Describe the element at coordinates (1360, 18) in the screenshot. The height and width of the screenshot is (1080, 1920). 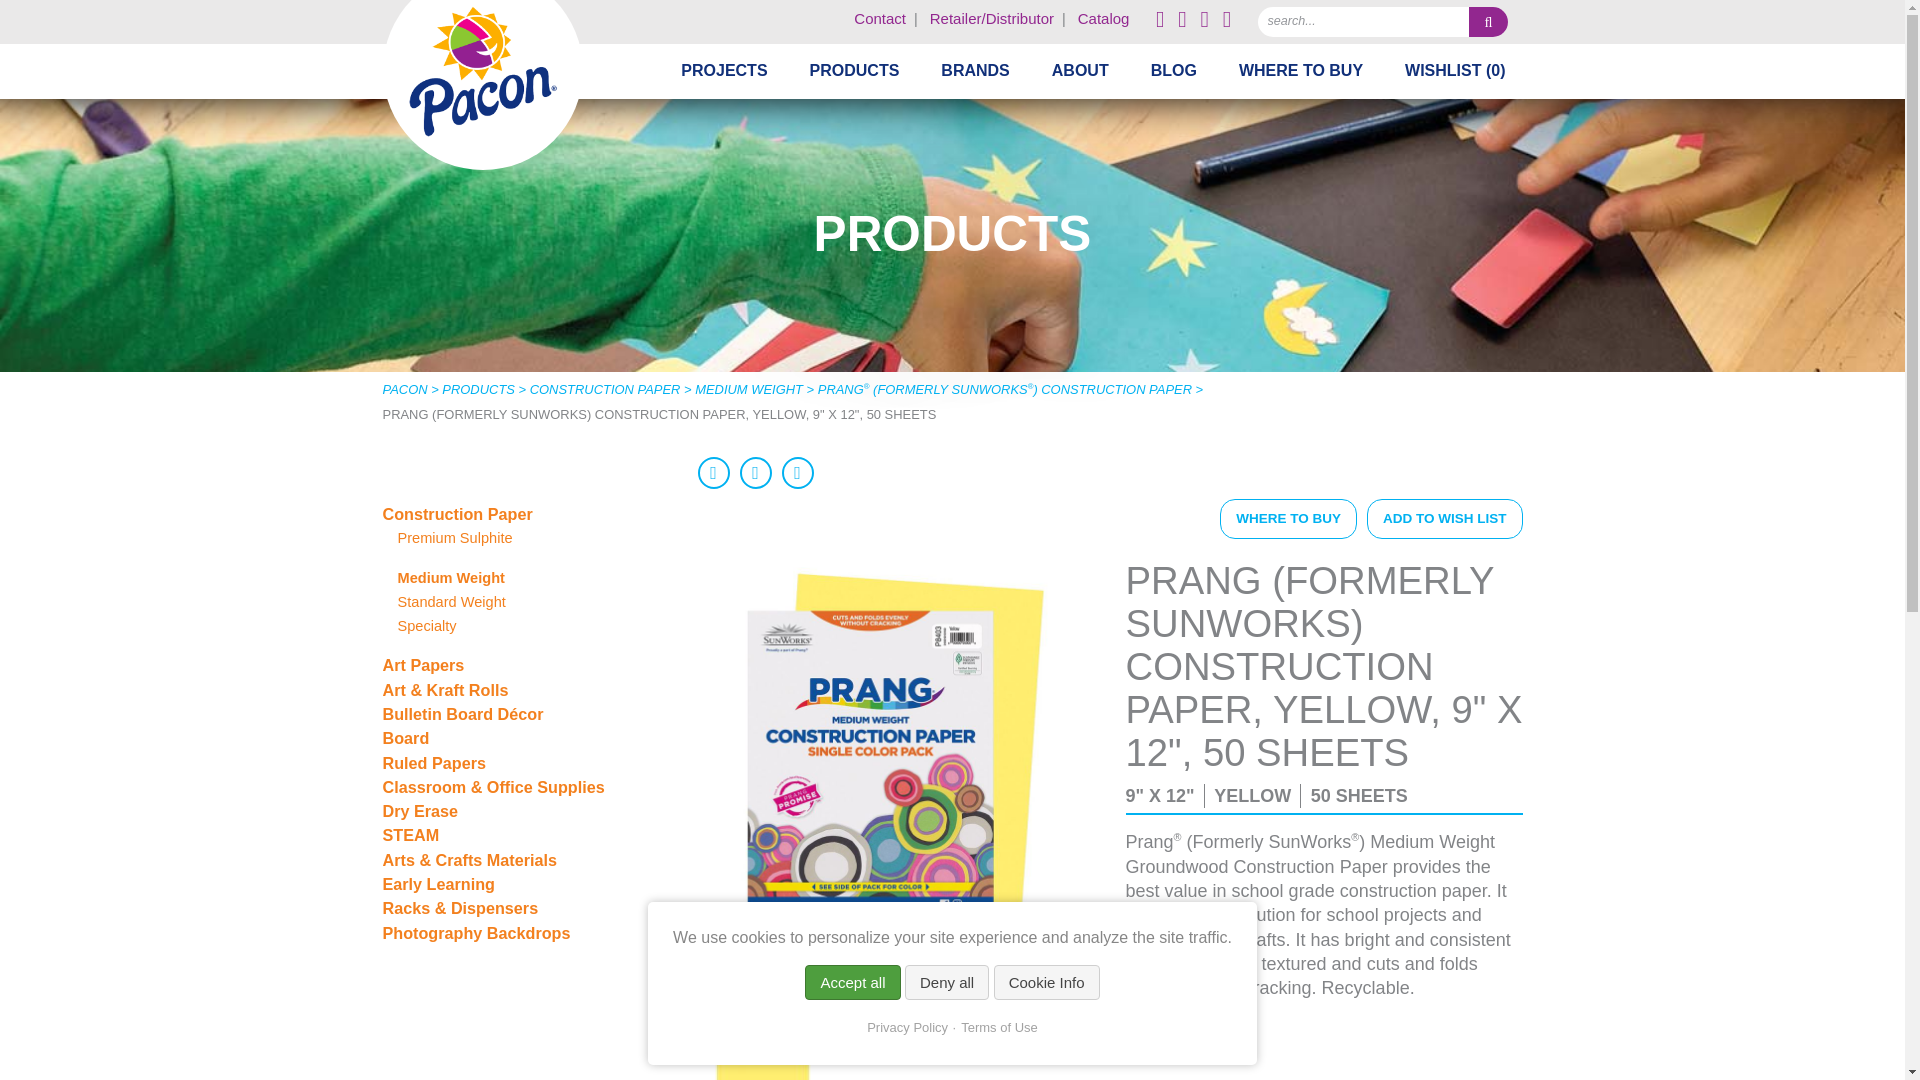
I see `search...` at that location.